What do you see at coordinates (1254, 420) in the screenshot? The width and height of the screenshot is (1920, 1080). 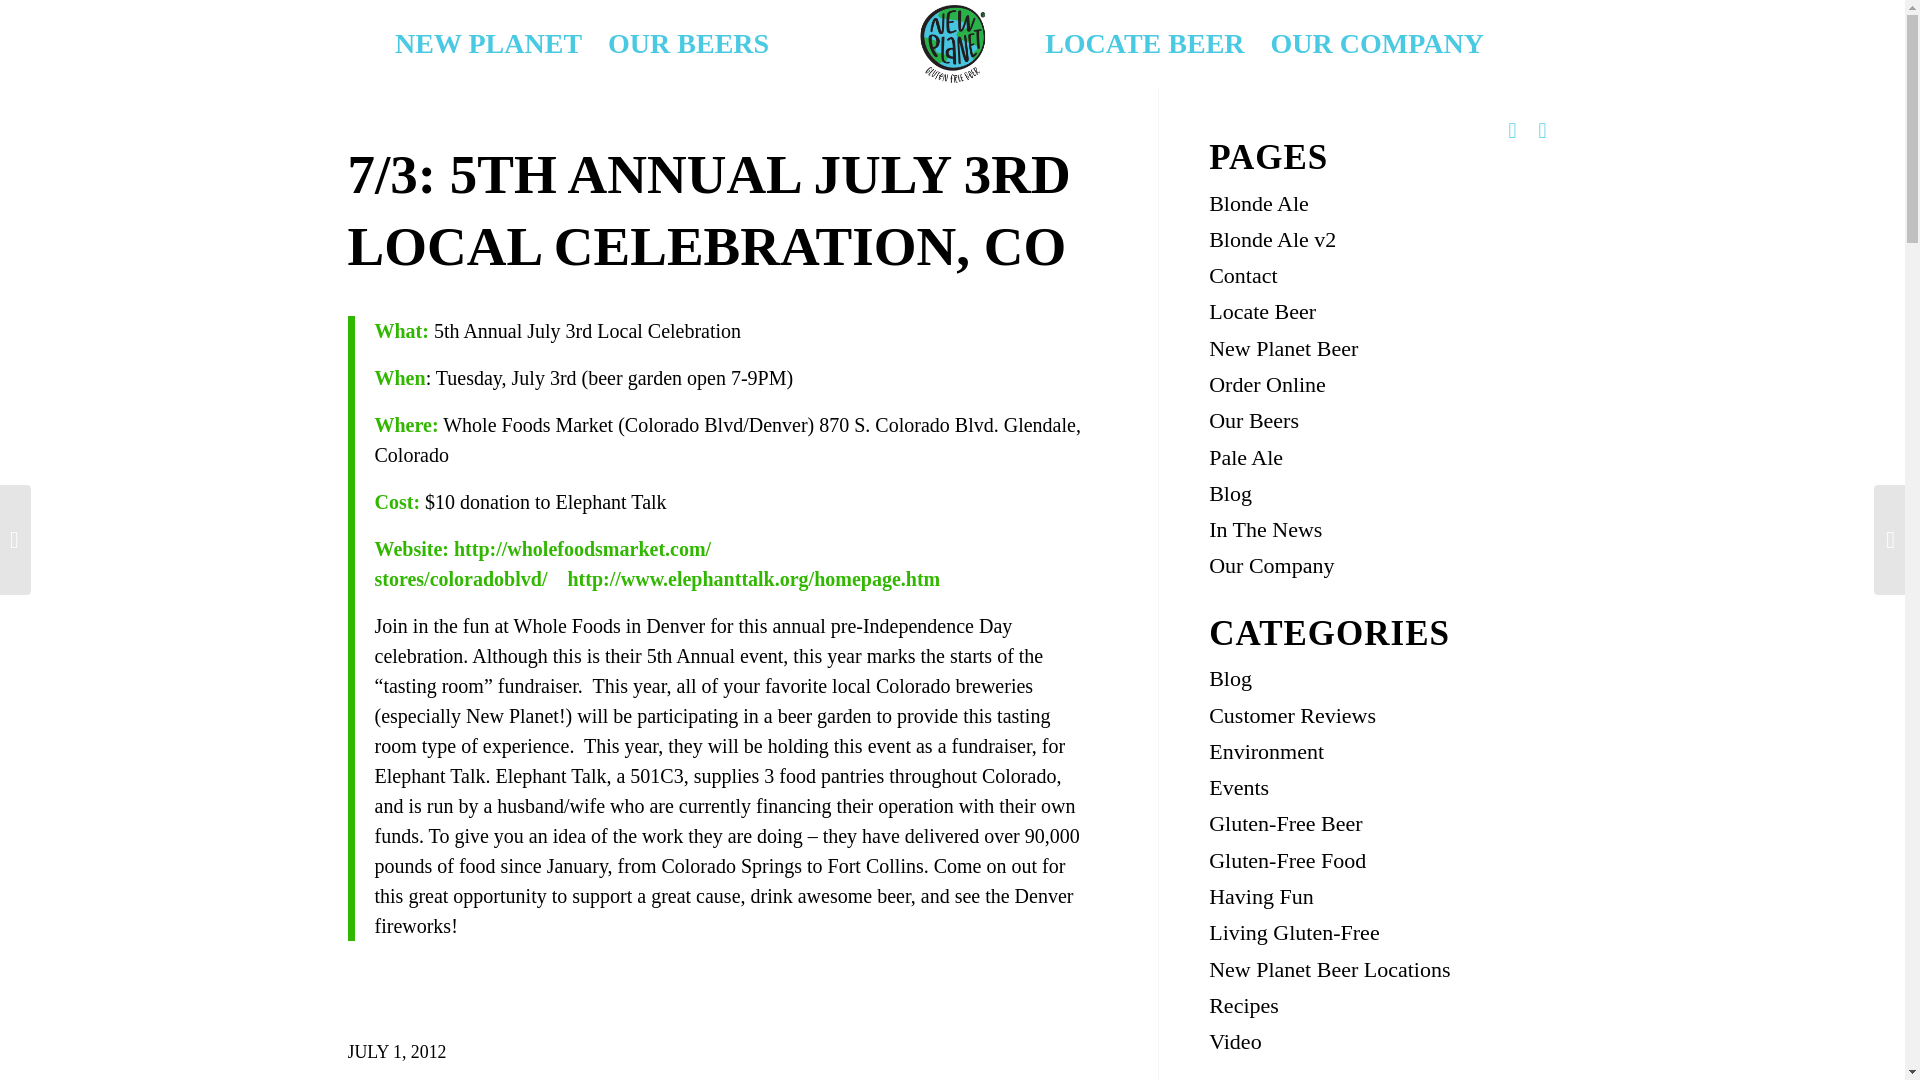 I see `Our Beers` at bounding box center [1254, 420].